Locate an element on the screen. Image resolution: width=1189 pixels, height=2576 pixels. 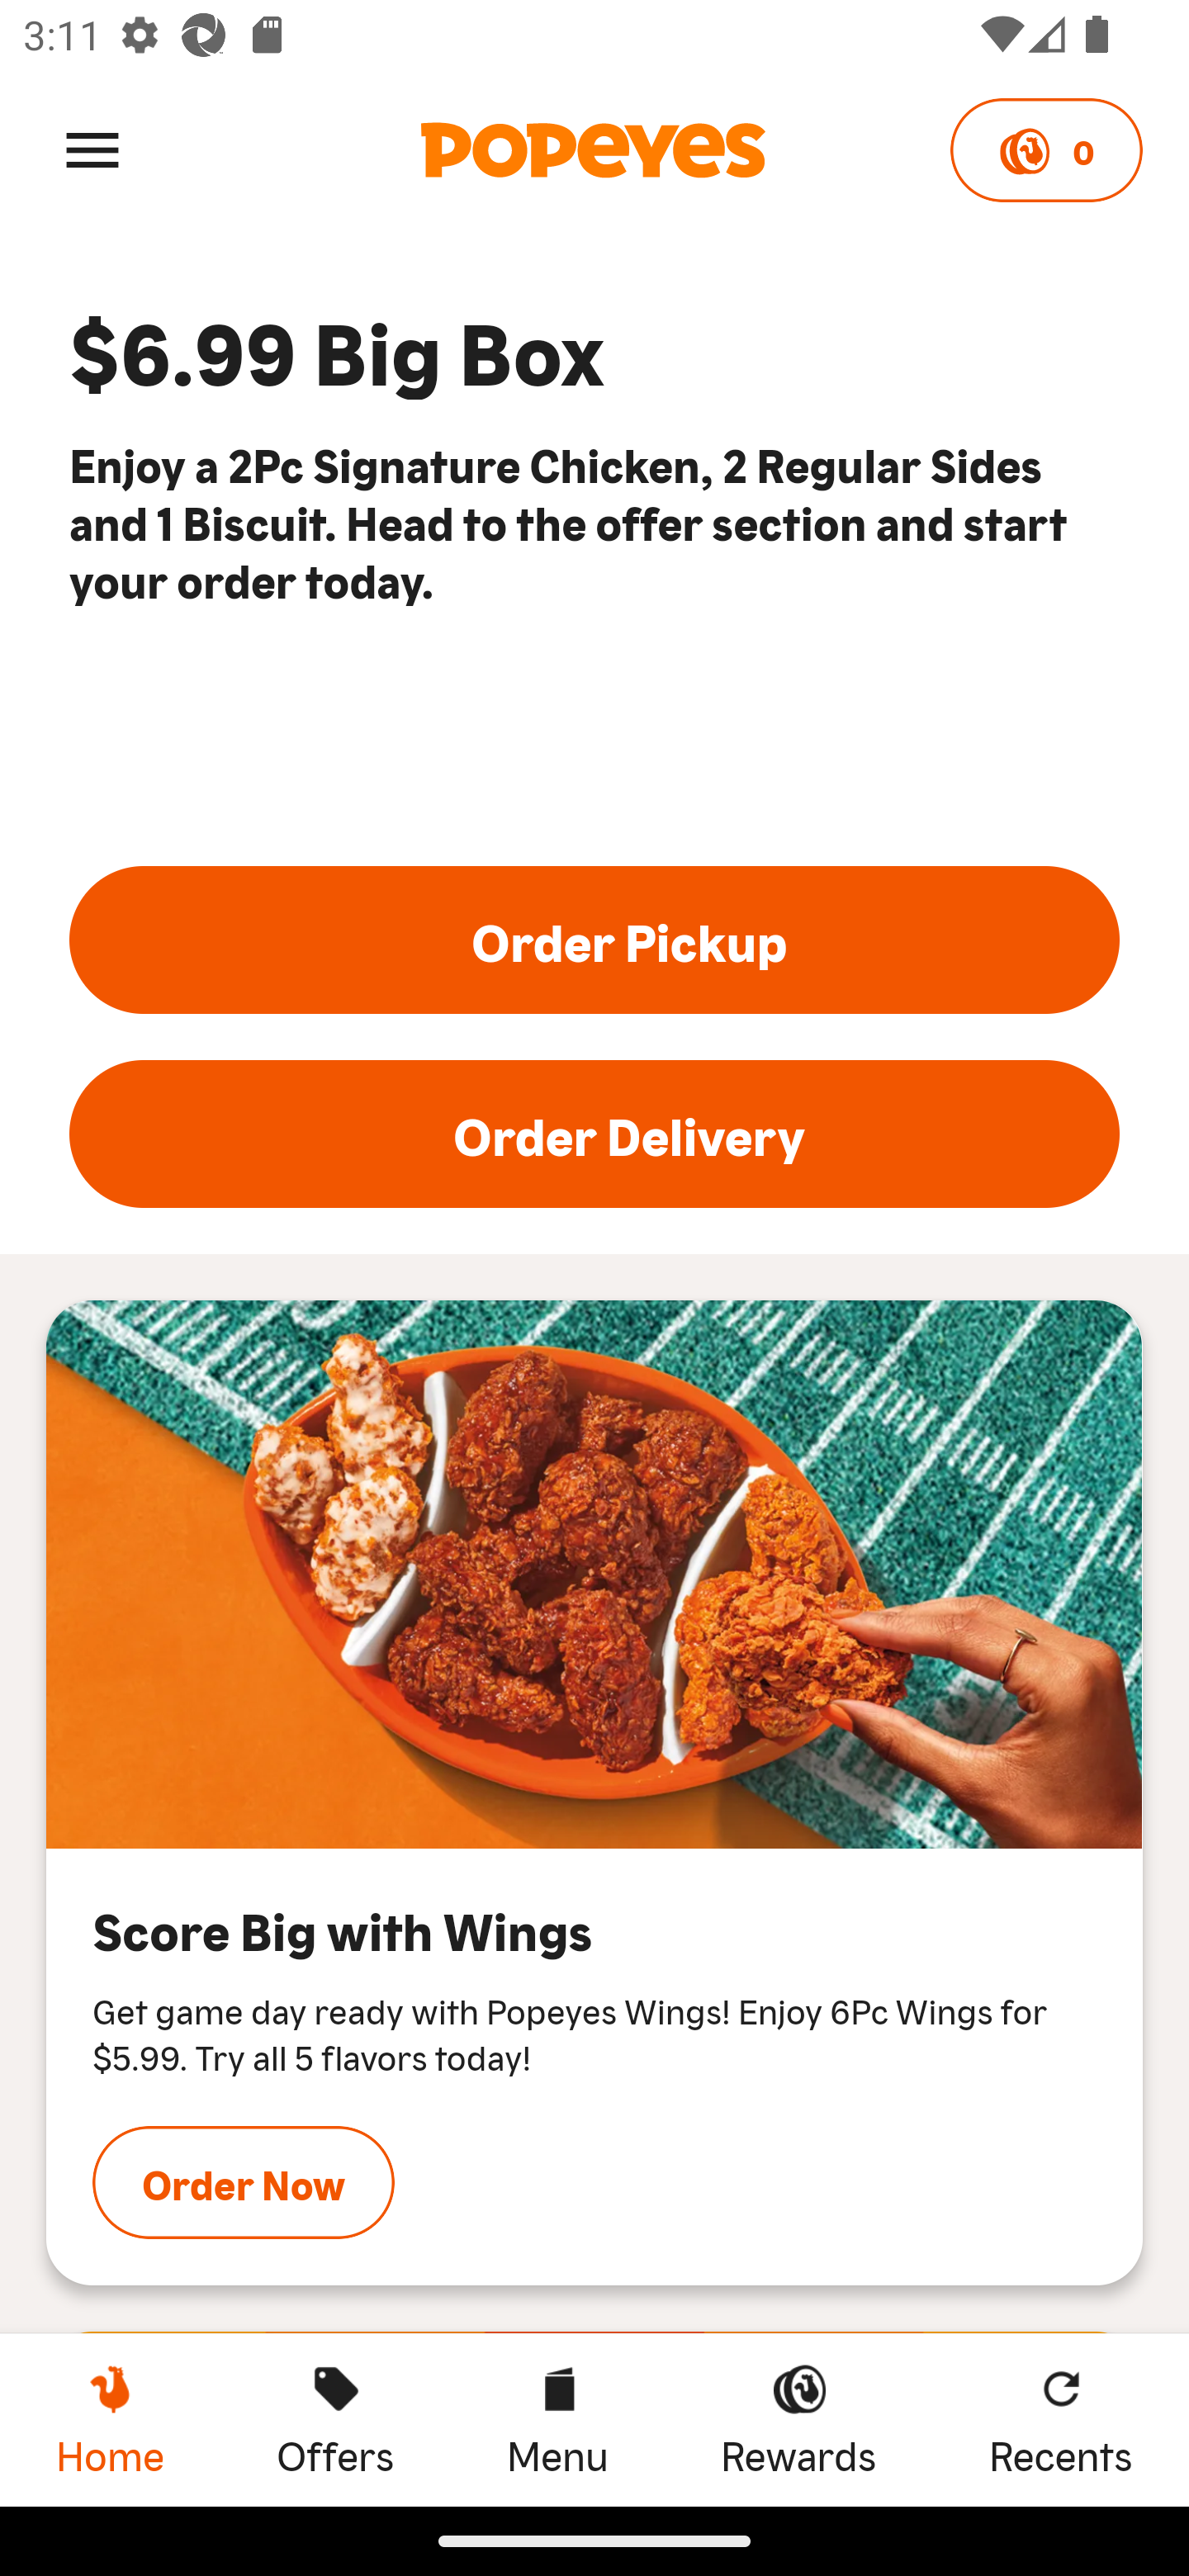
Home, current page Home Home, current page is located at coordinates (110, 2419).